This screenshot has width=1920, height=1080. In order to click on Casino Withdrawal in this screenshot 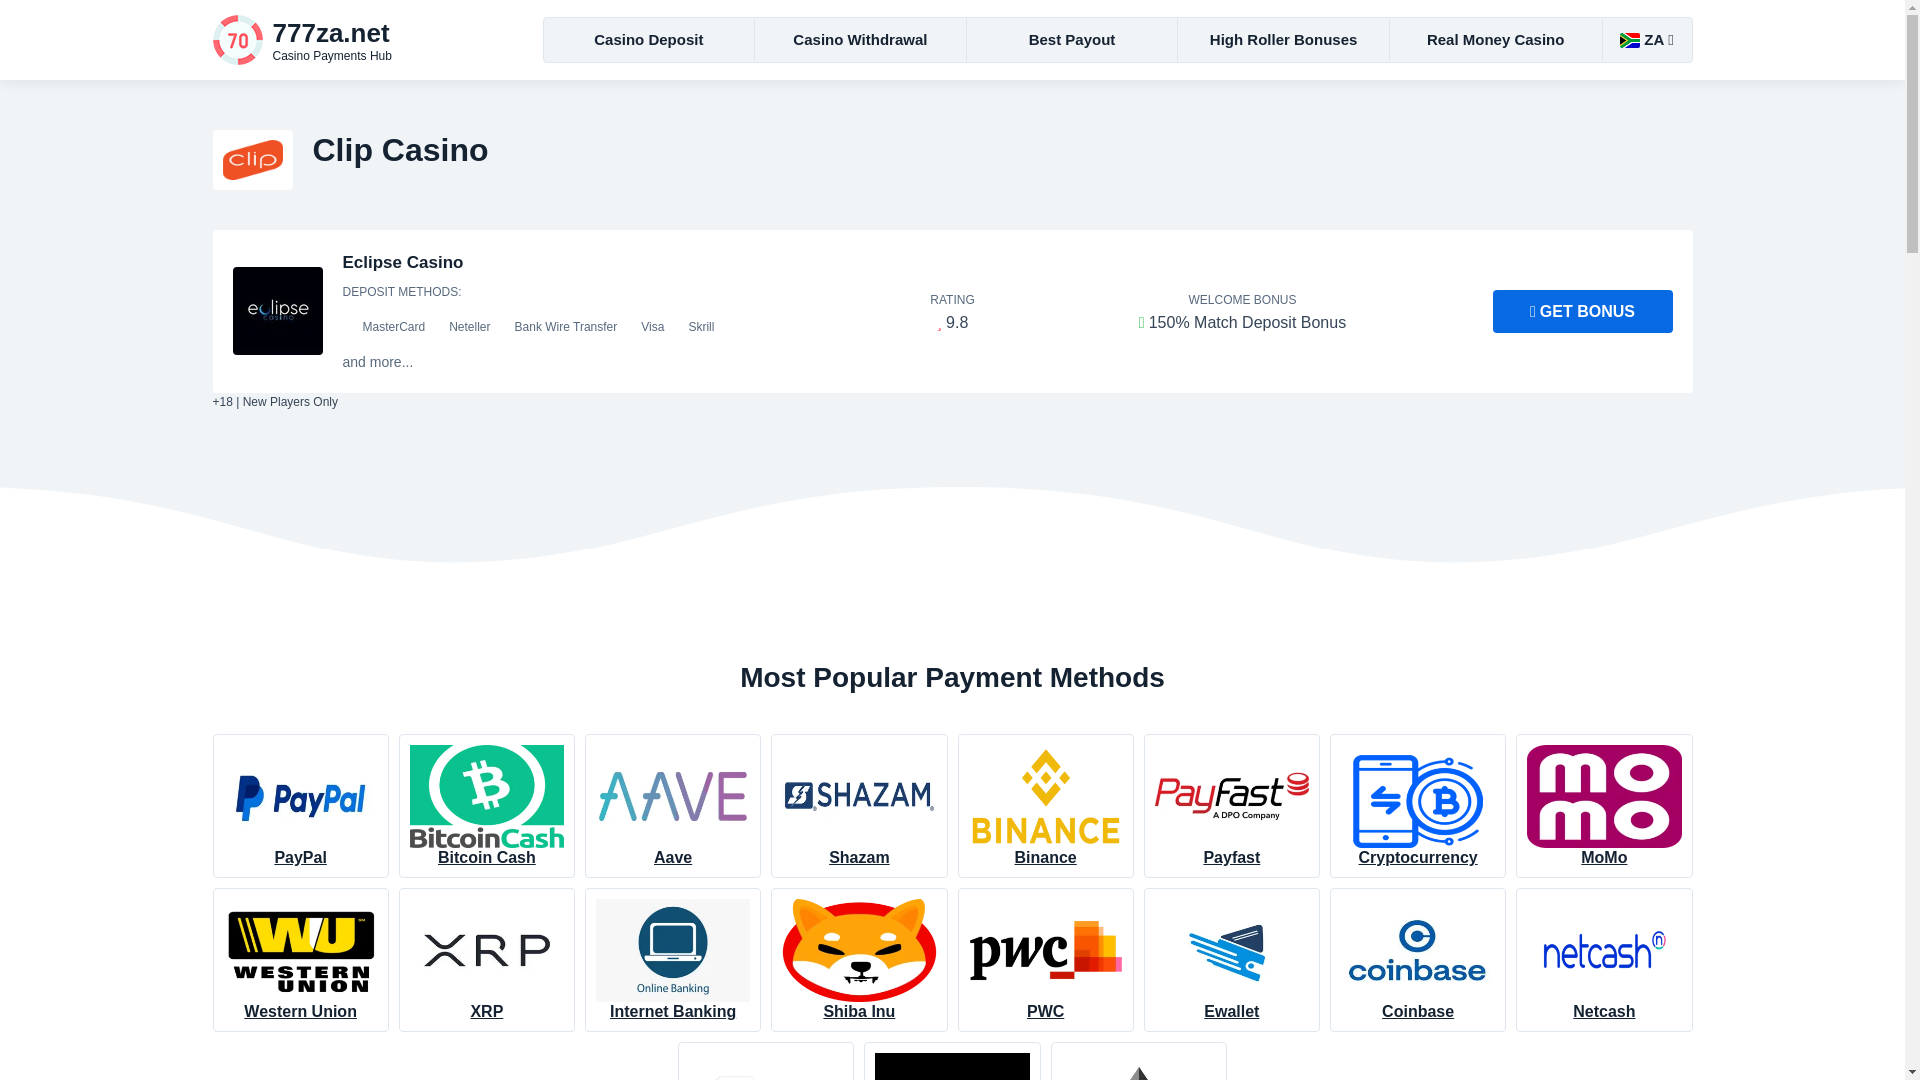, I will do `click(860, 40)`.